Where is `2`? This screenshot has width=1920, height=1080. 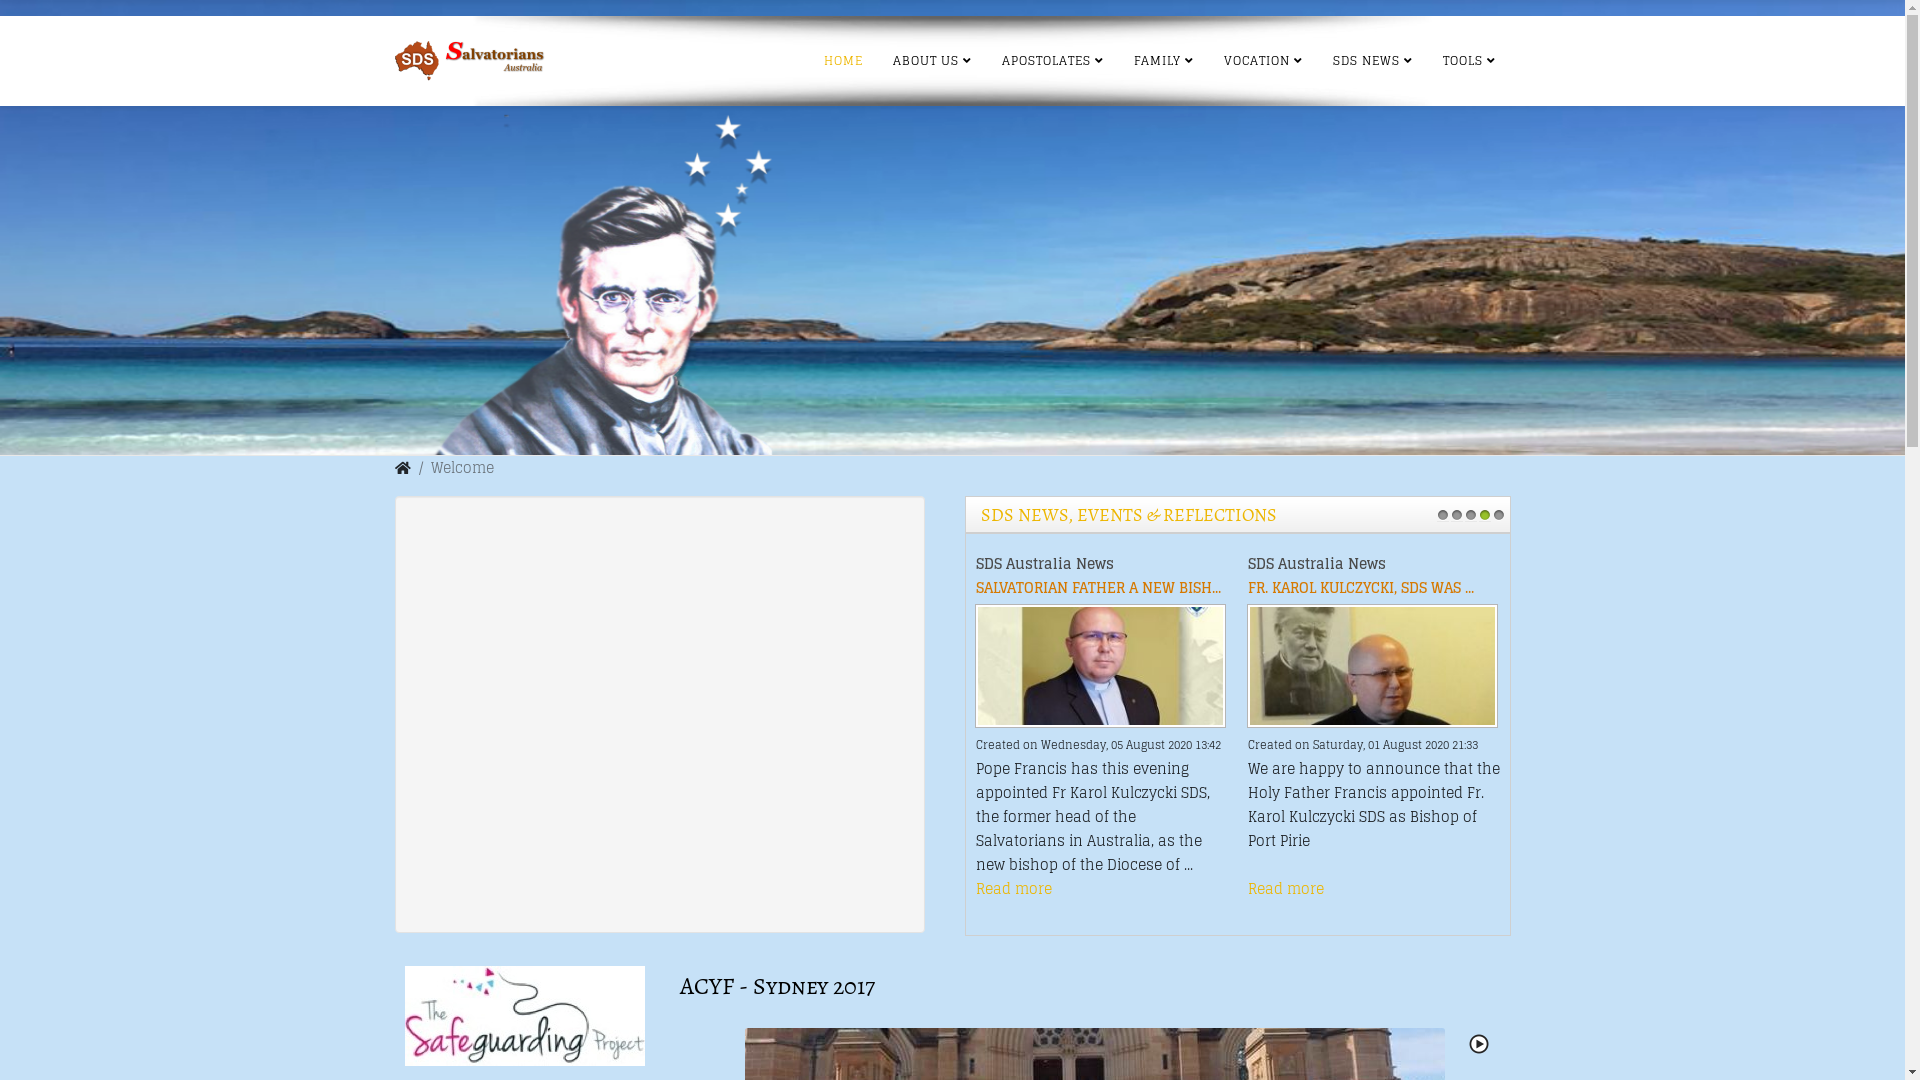
2 is located at coordinates (1456, 514).